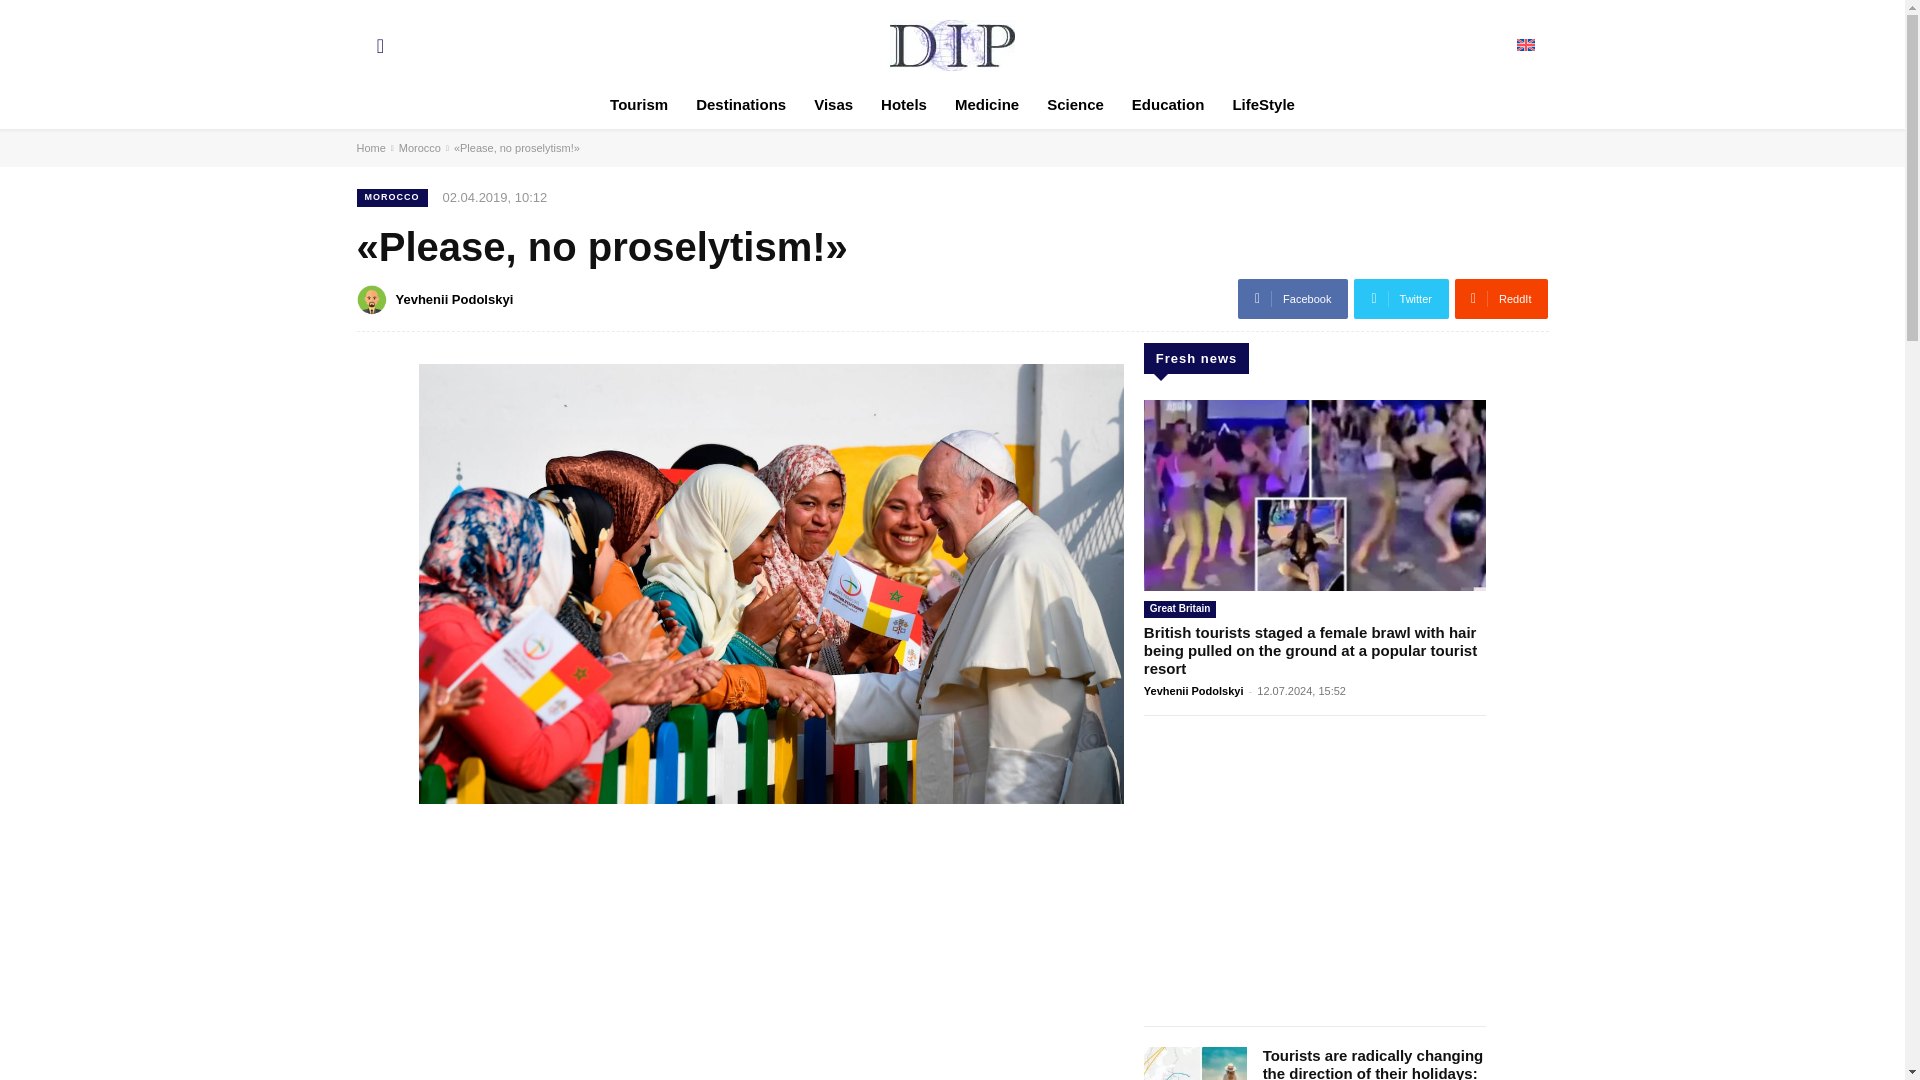 The image size is (1920, 1080). What do you see at coordinates (904, 104) in the screenshot?
I see `Hotels` at bounding box center [904, 104].